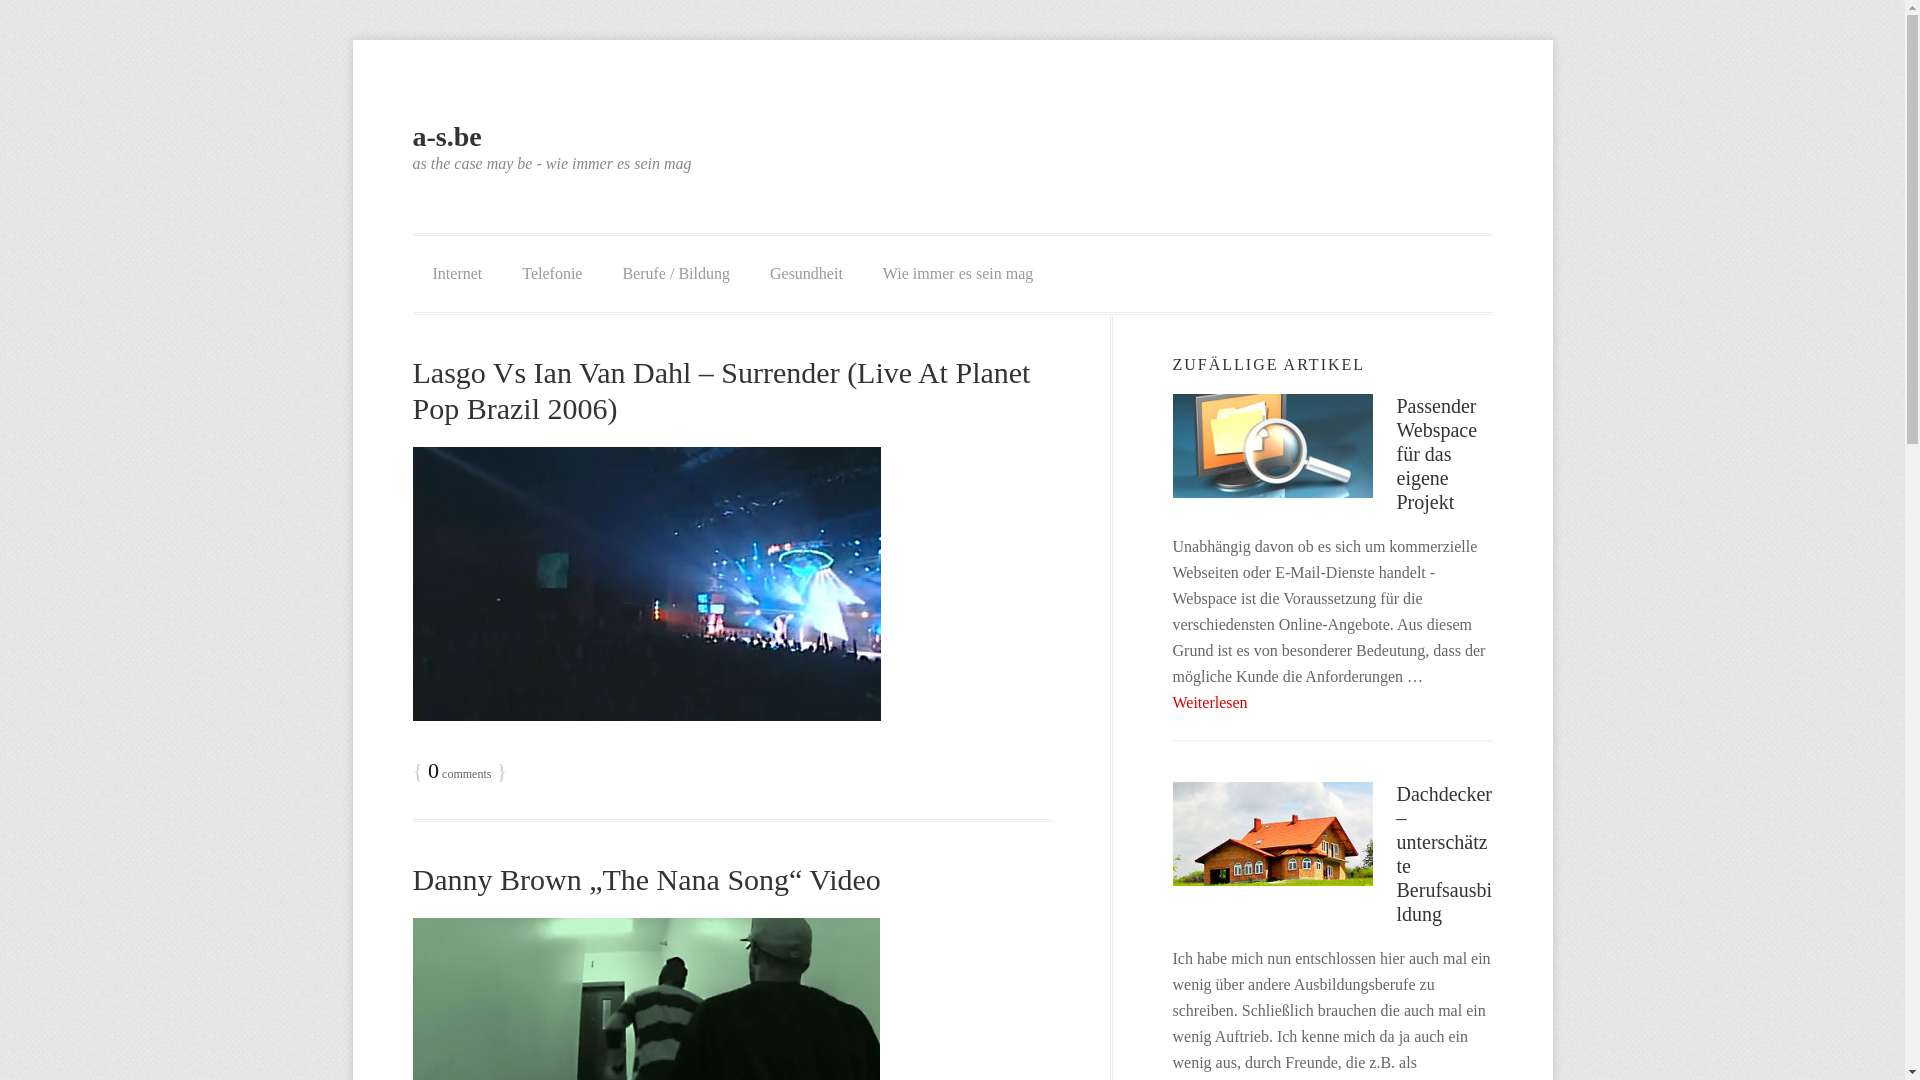 The height and width of the screenshot is (1080, 1920). Describe the element at coordinates (460, 774) in the screenshot. I see `0 comments` at that location.